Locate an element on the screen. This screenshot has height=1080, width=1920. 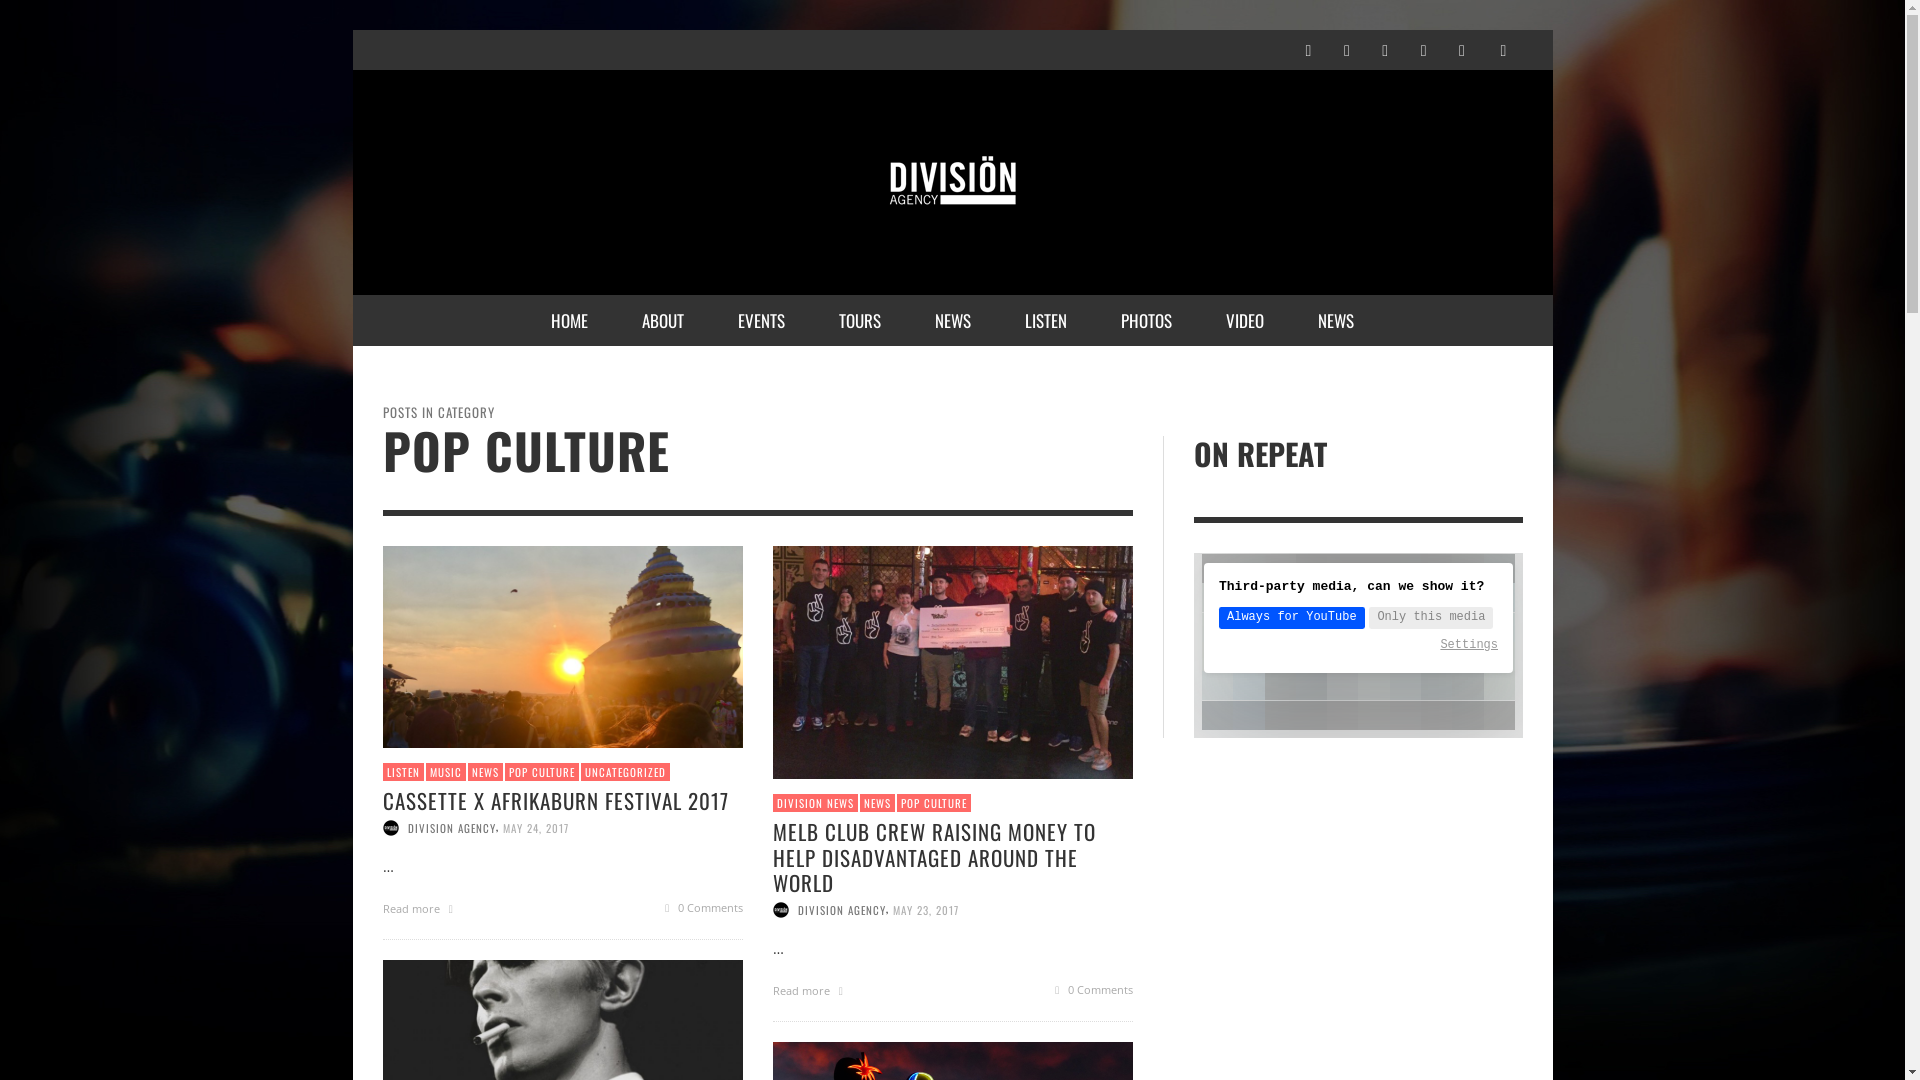
NEWS is located at coordinates (1336, 320).